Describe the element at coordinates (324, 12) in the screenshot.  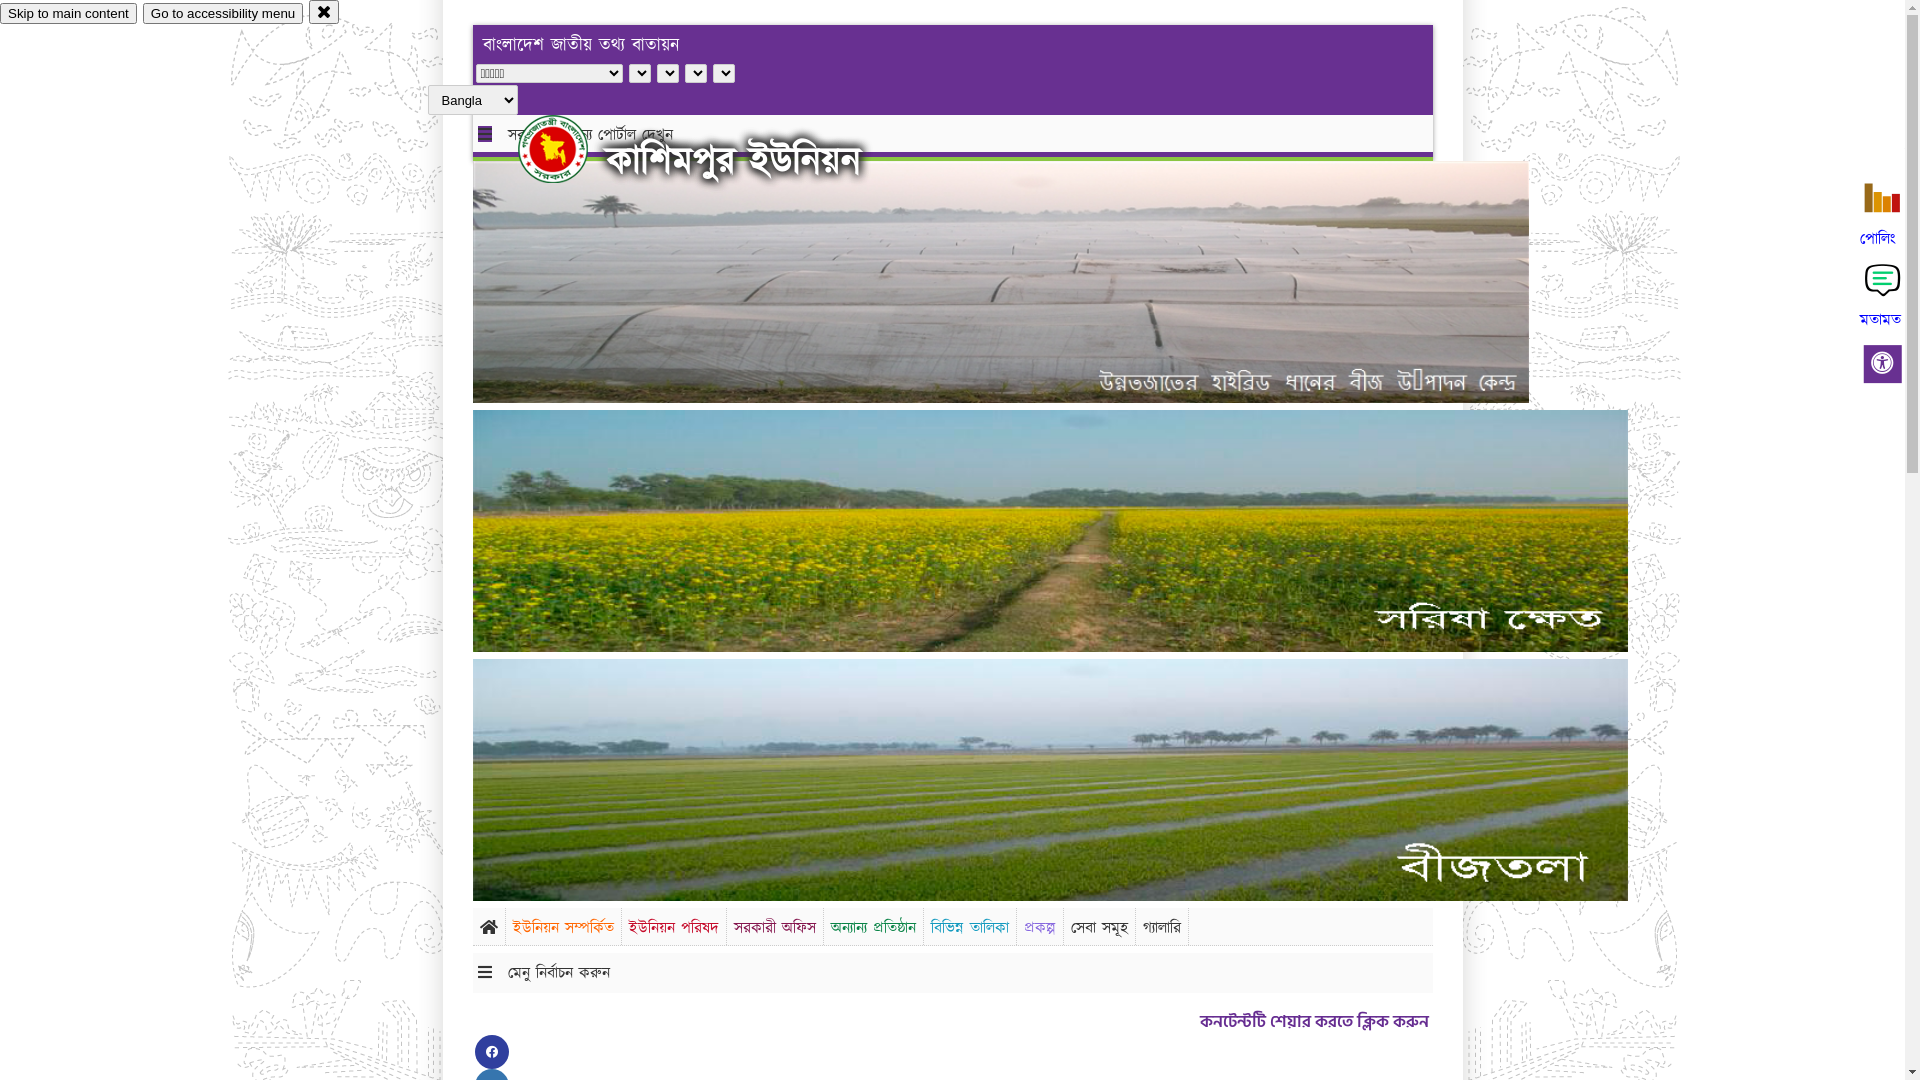
I see `close` at that location.